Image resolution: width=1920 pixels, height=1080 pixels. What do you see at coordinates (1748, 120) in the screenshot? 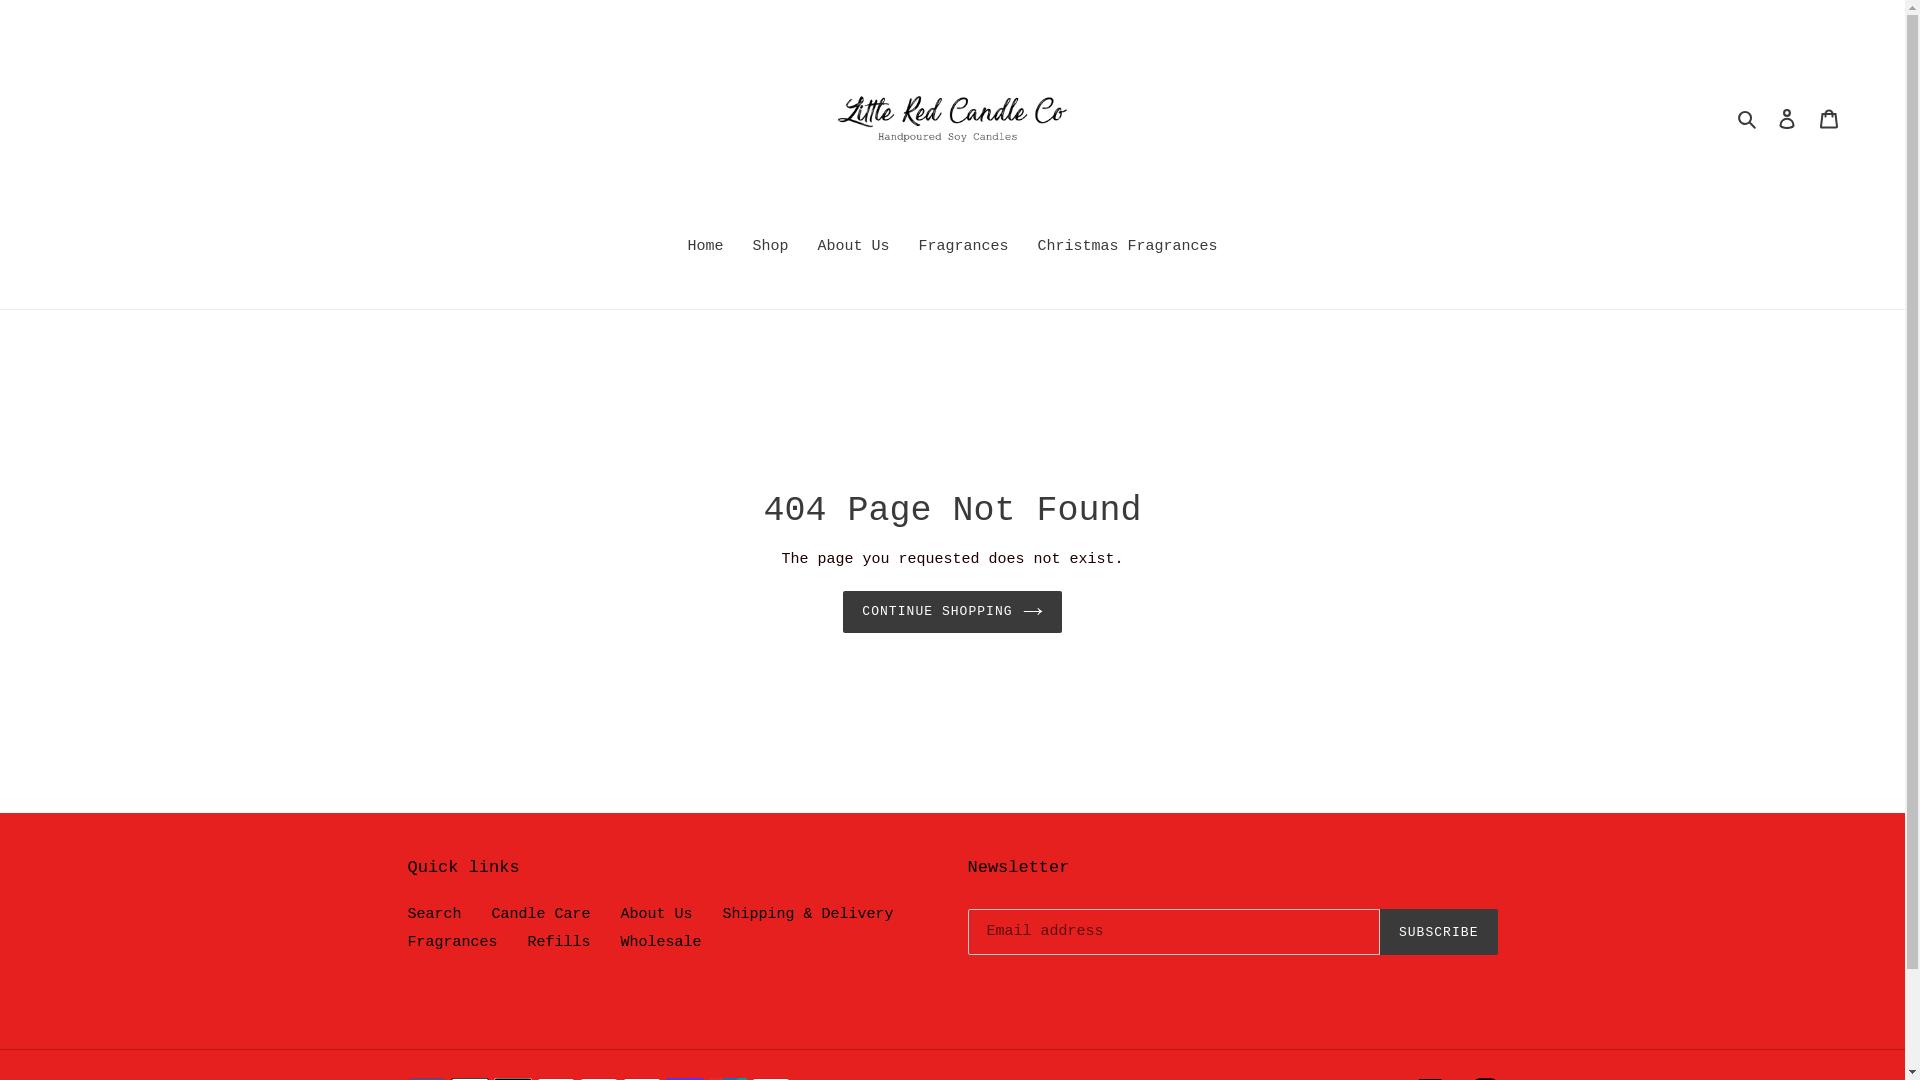
I see `Search` at bounding box center [1748, 120].